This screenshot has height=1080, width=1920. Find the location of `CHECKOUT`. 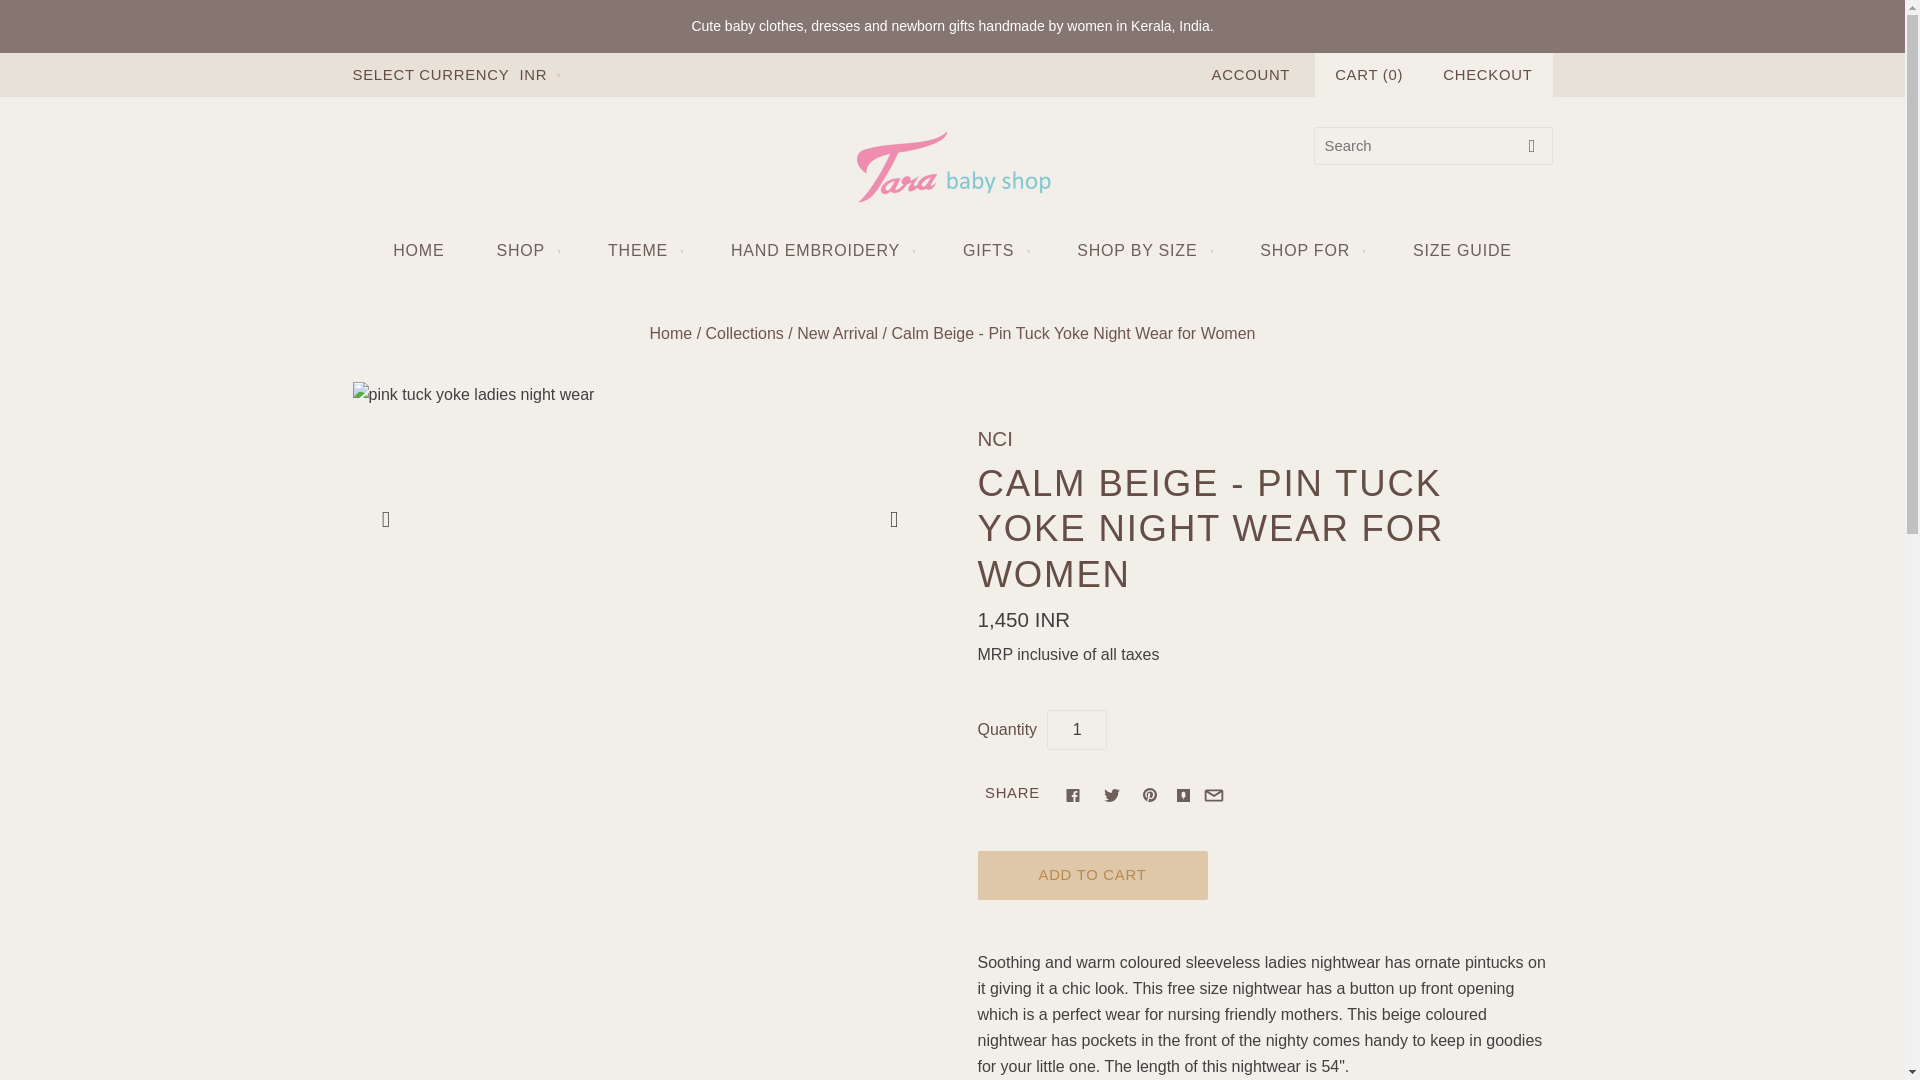

CHECKOUT is located at coordinates (1486, 74).